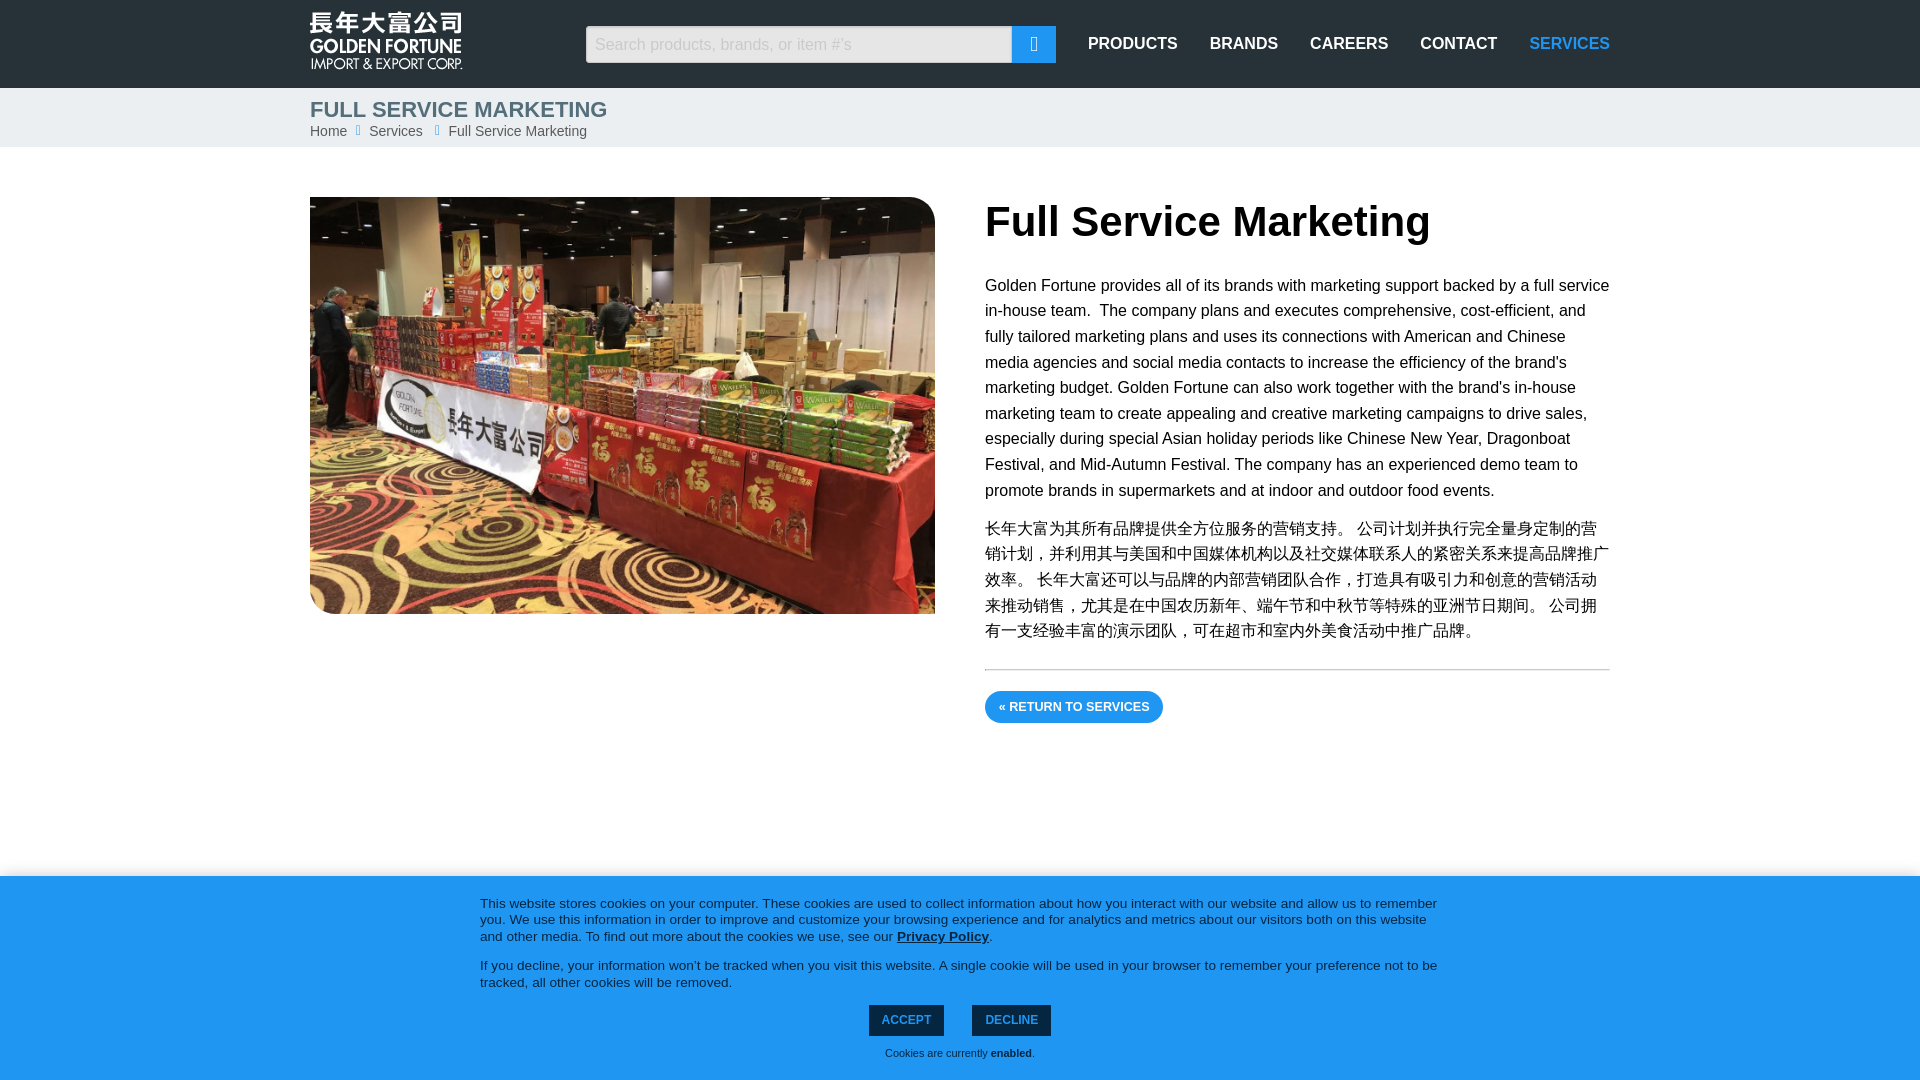  What do you see at coordinates (560, 990) in the screenshot?
I see `LinkedIn` at bounding box center [560, 990].